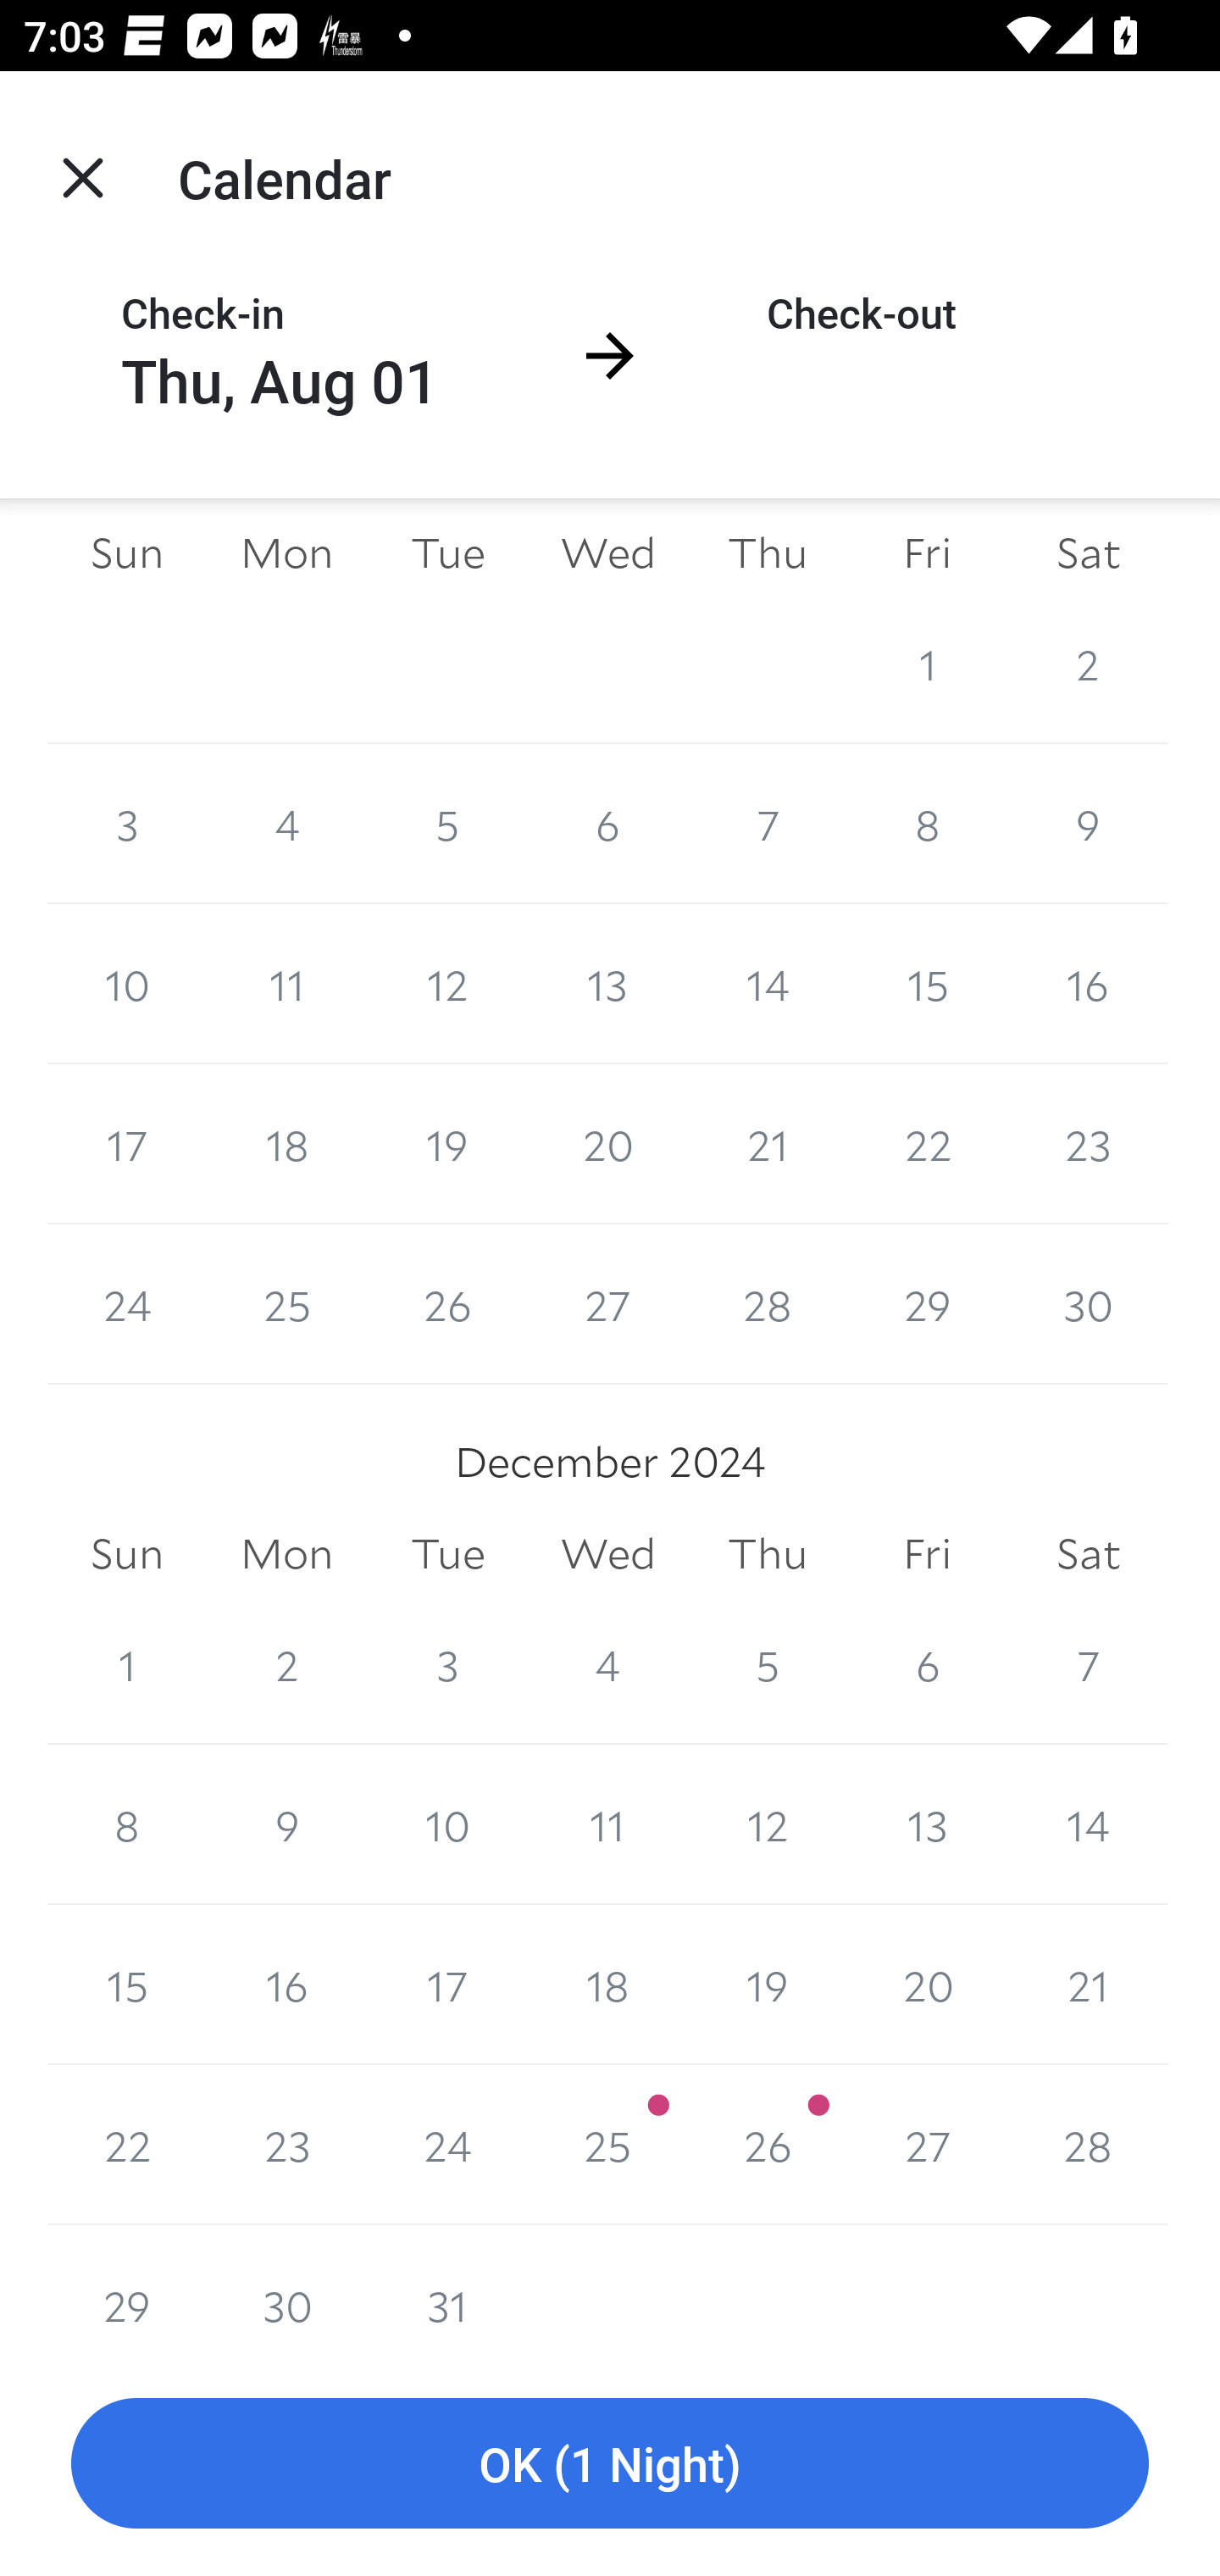 The image size is (1220, 2576). I want to click on Wed, so click(608, 1552).